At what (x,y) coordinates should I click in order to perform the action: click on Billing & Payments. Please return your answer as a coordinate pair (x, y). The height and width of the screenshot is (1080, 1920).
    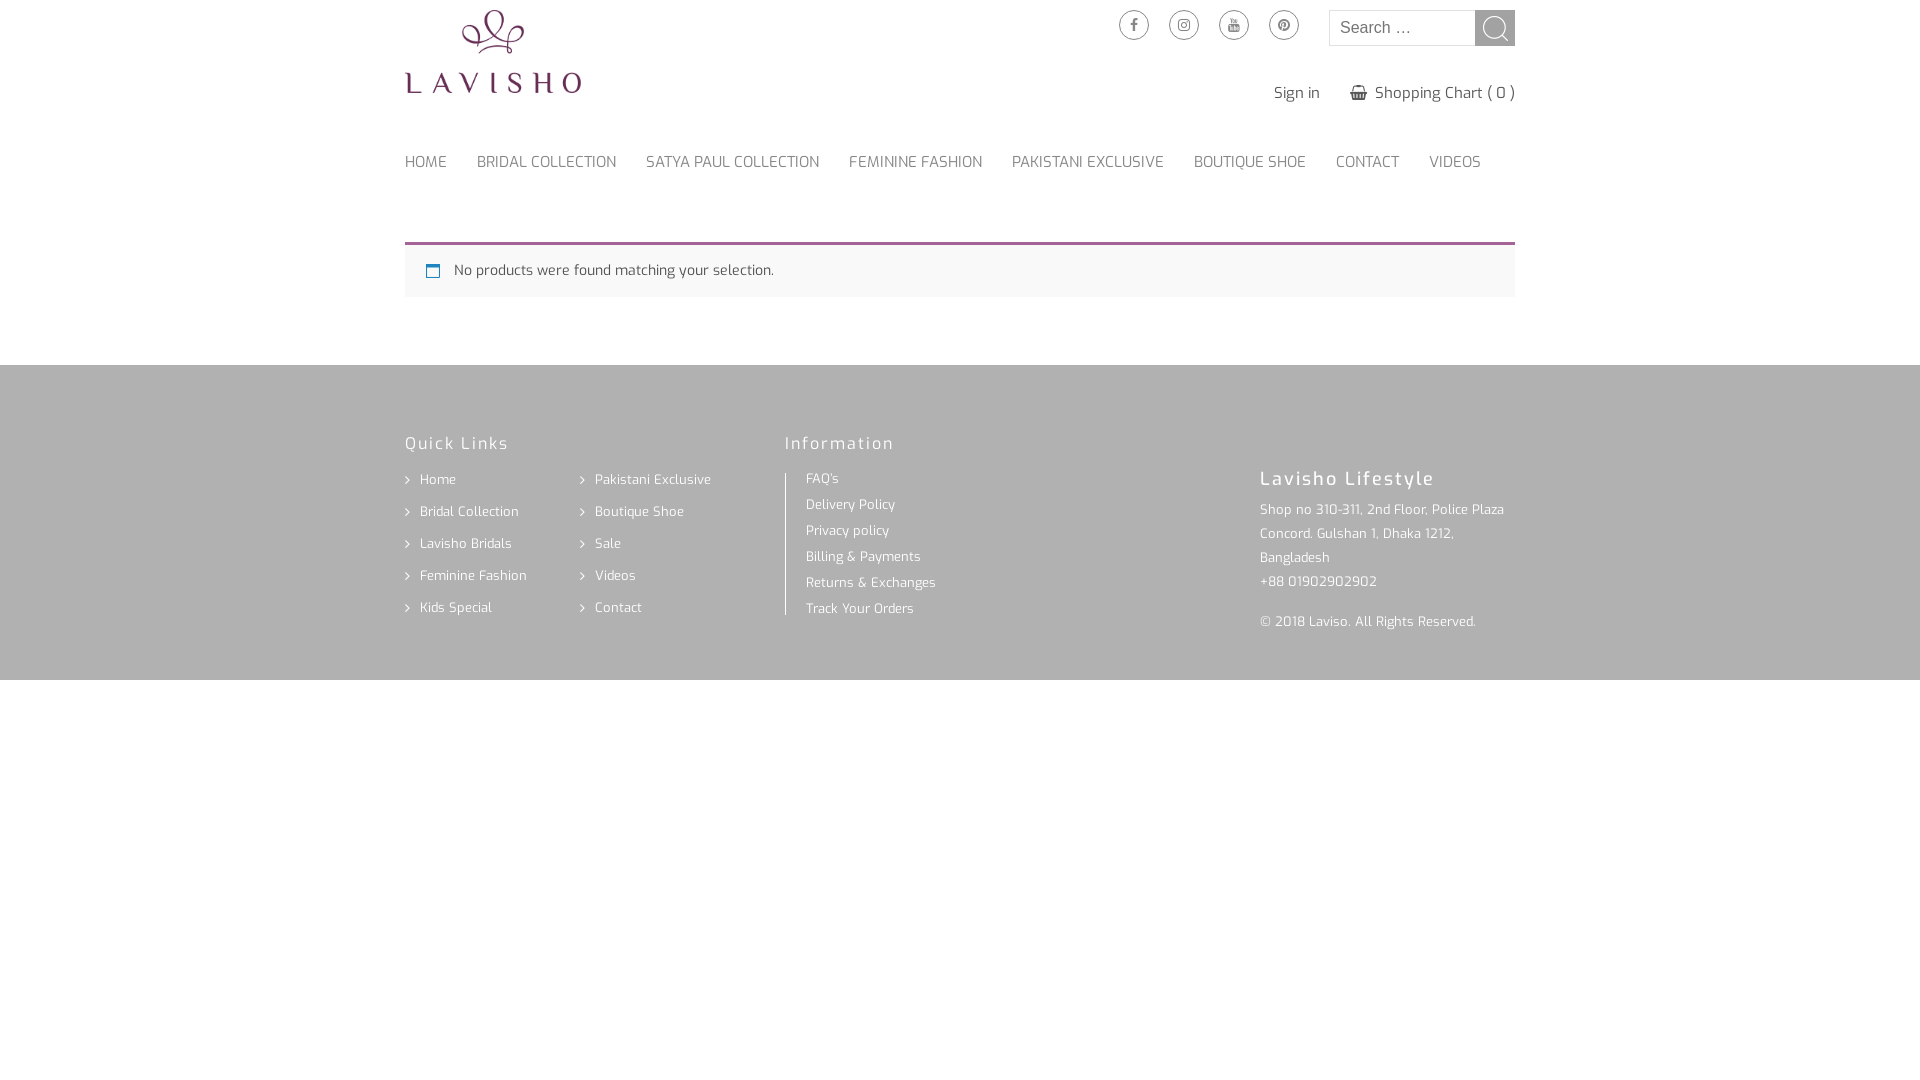
    Looking at the image, I should click on (864, 556).